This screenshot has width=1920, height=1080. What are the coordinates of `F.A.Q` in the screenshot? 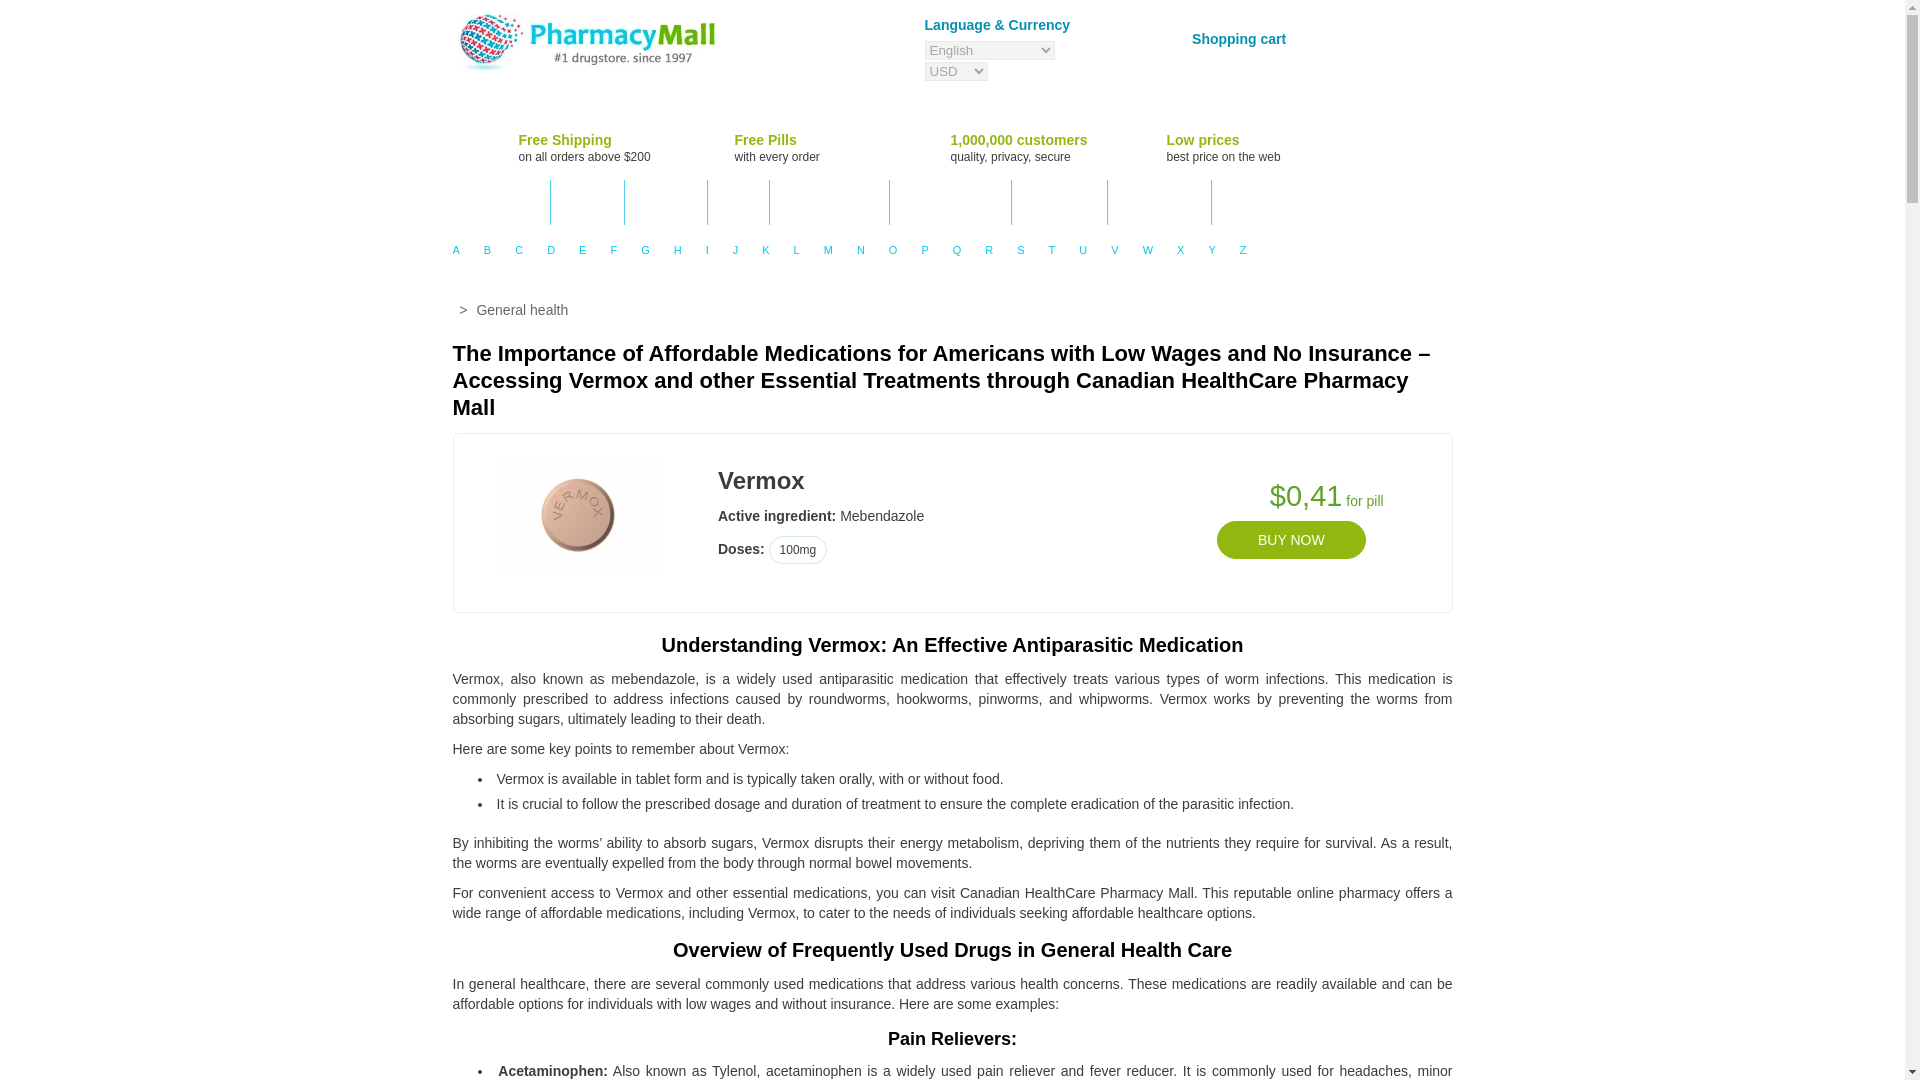 It's located at (738, 202).